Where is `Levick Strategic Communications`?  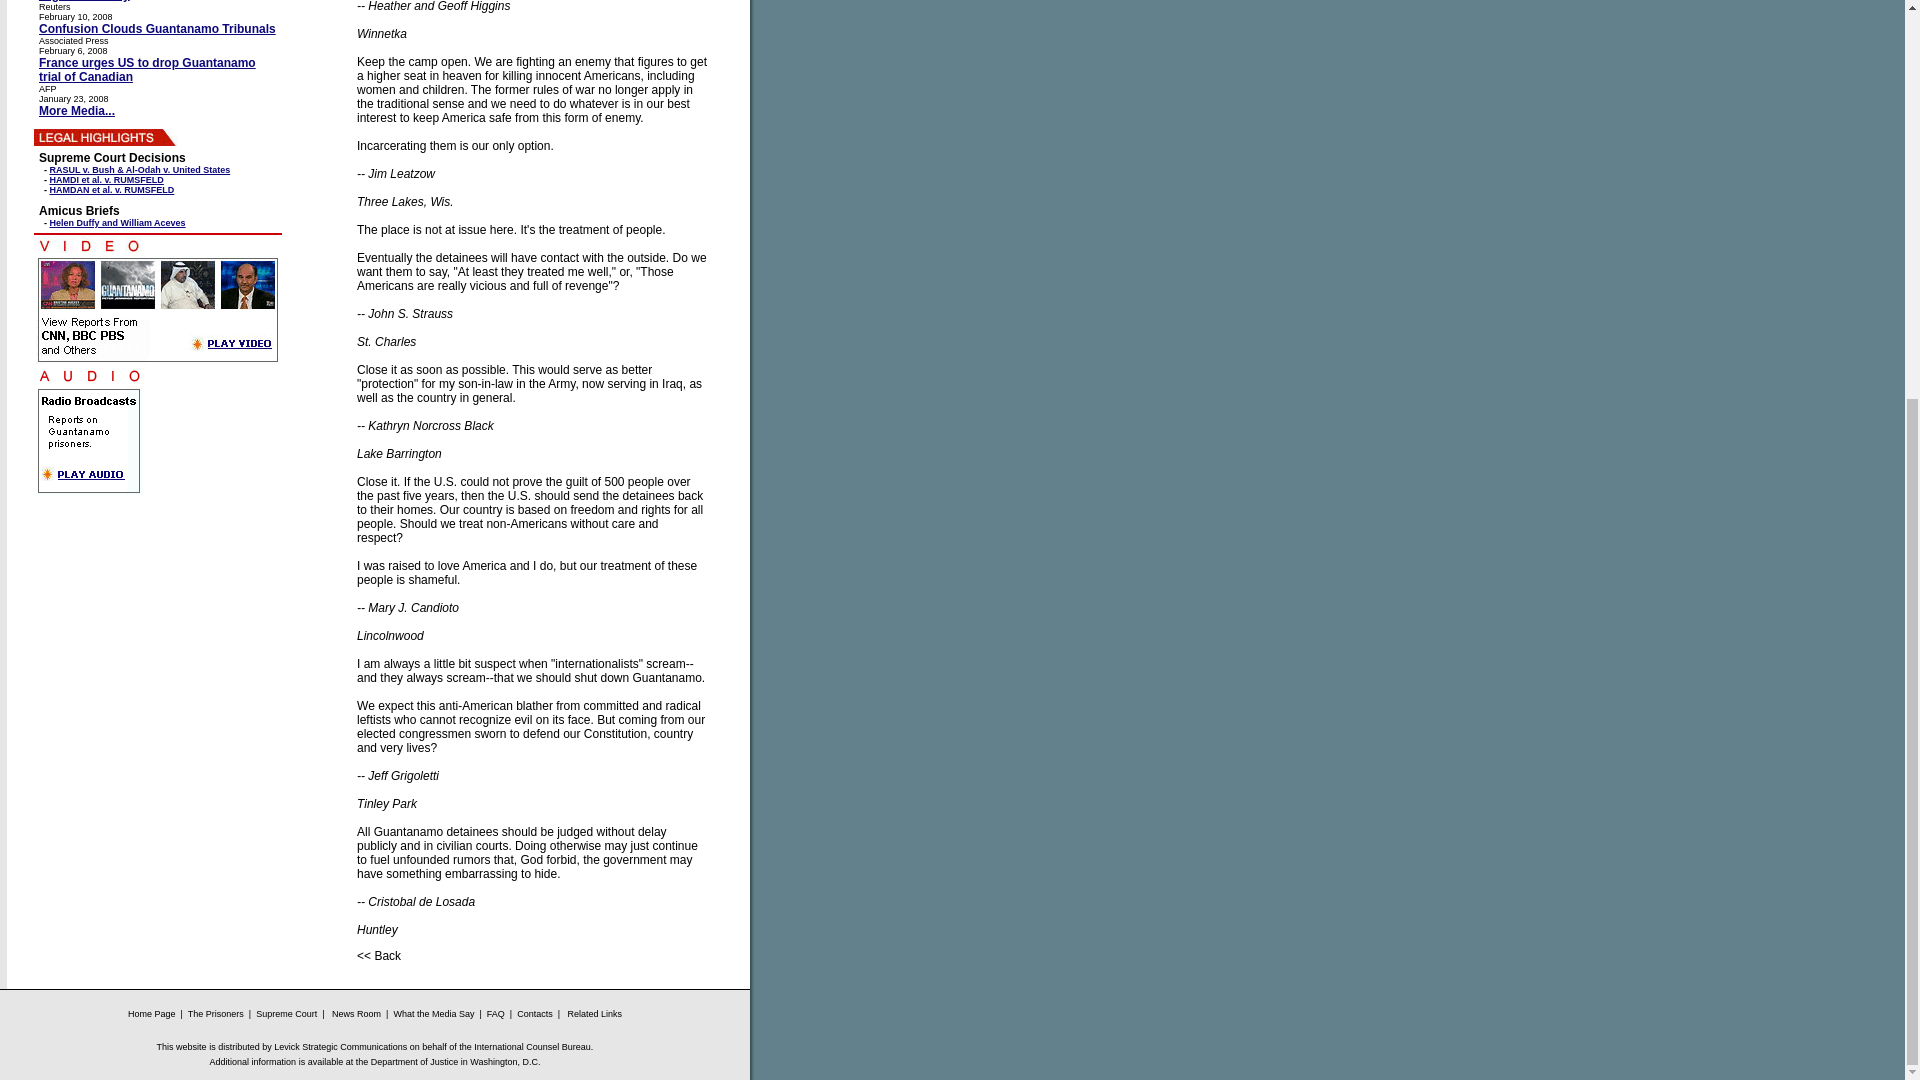
Levick Strategic Communications is located at coordinates (340, 1046).